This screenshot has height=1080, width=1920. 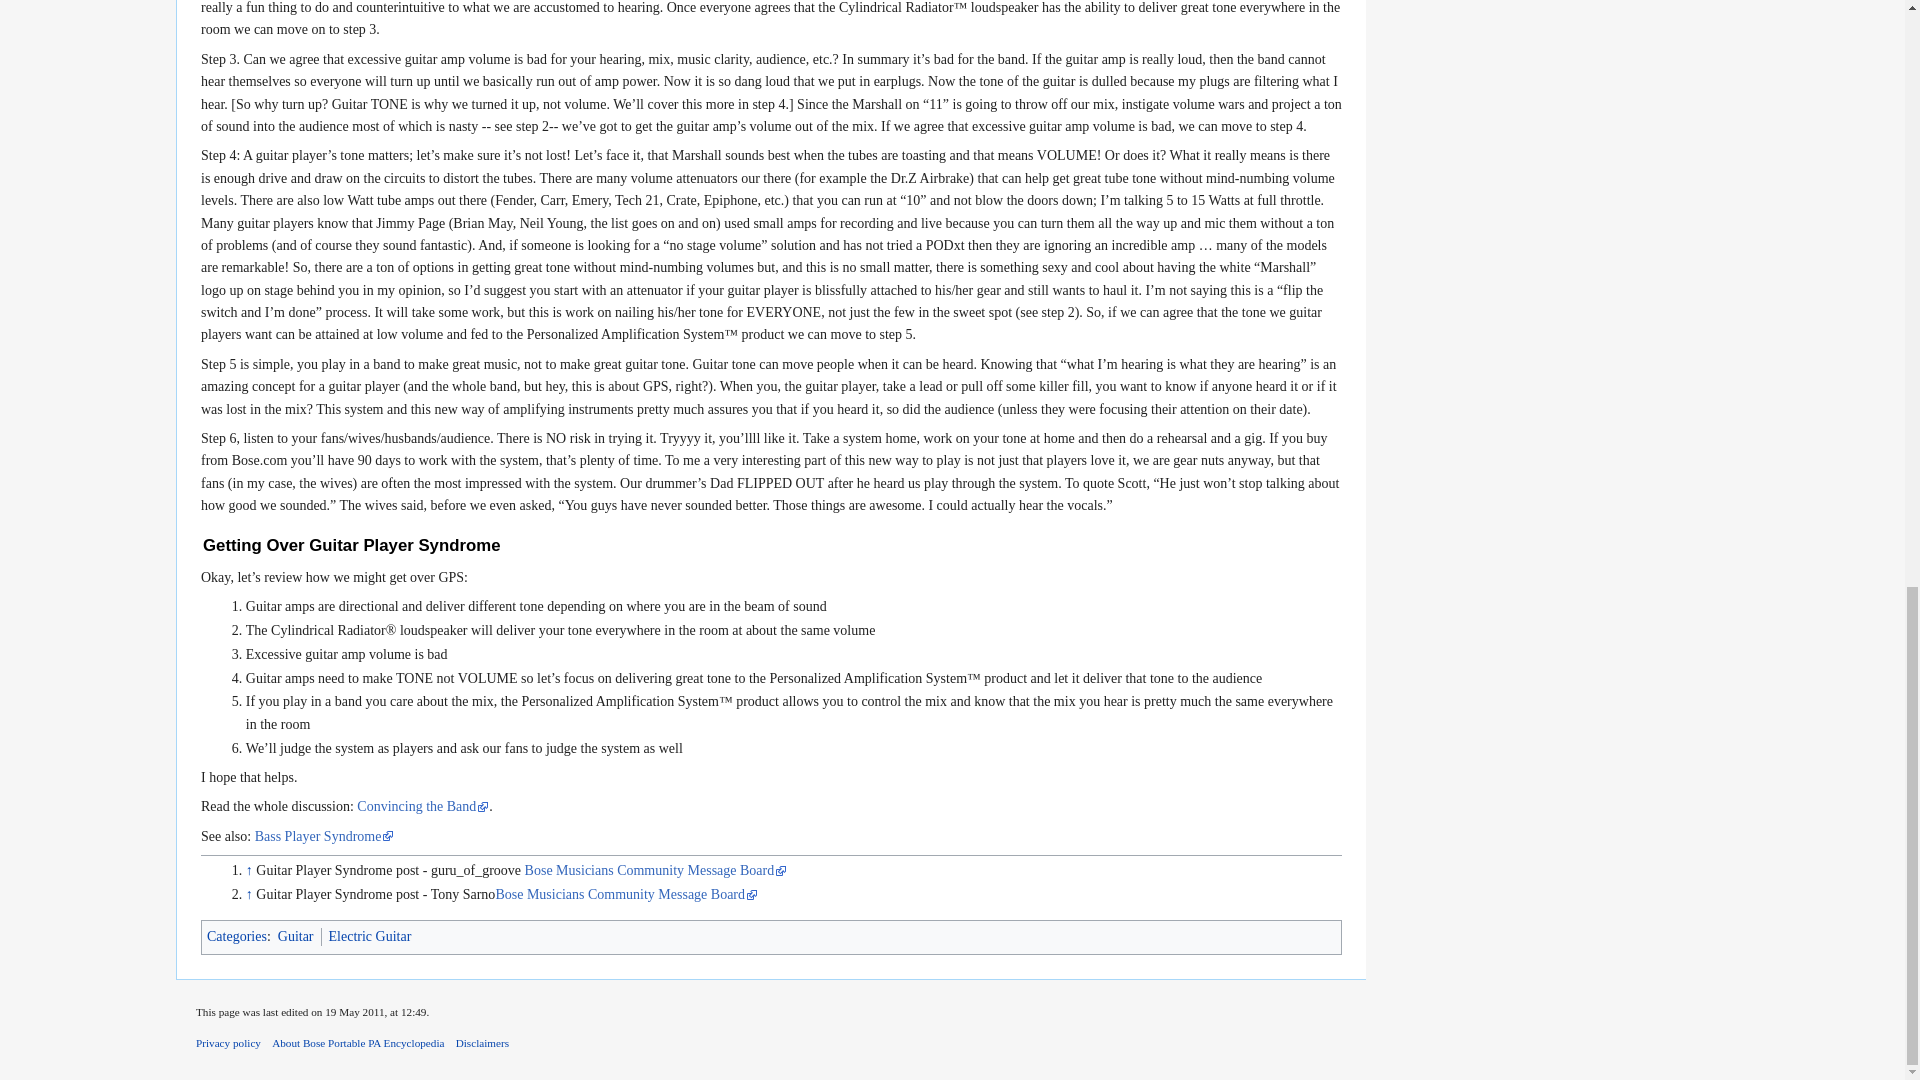 I want to click on Convincing the Band, so click(x=423, y=806).